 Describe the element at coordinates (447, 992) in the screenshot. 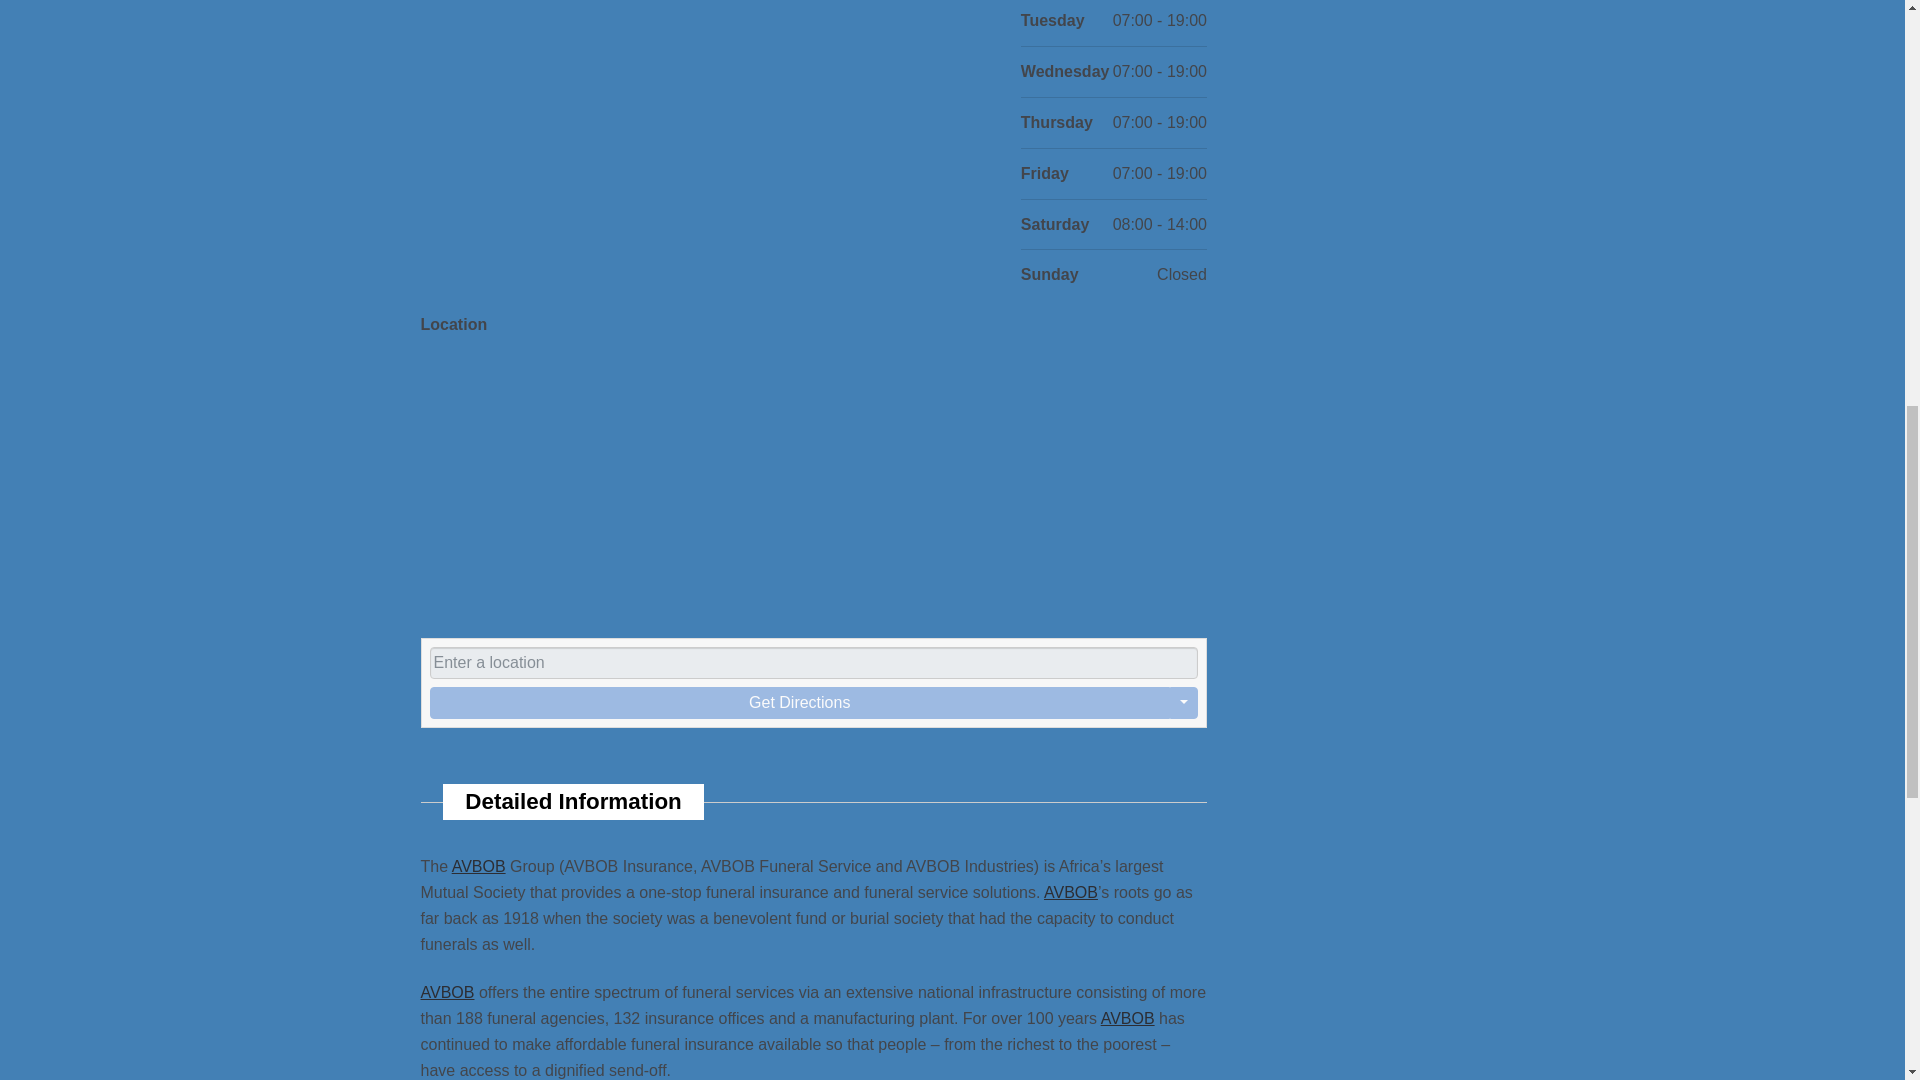

I see `AVBOB` at that location.